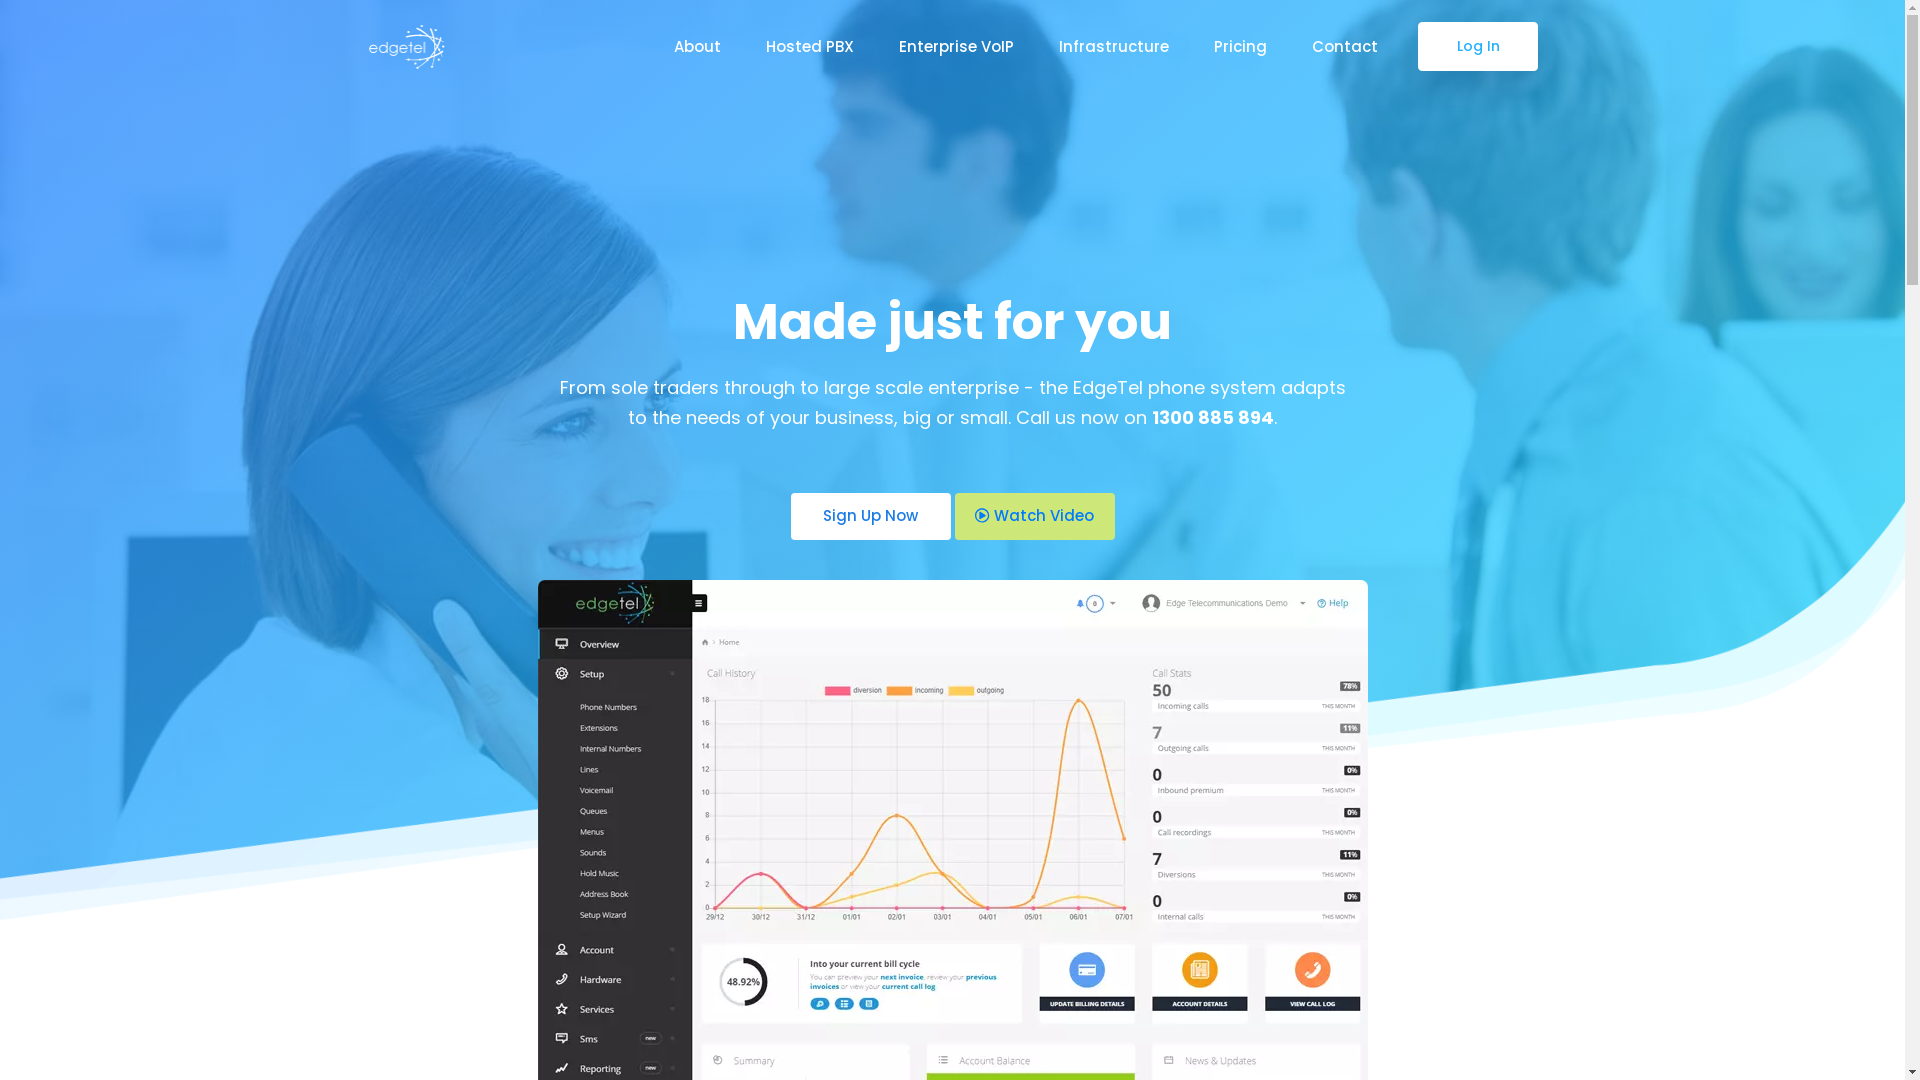 This screenshot has height=1080, width=1920. Describe the element at coordinates (870, 516) in the screenshot. I see `Sign Up Now` at that location.